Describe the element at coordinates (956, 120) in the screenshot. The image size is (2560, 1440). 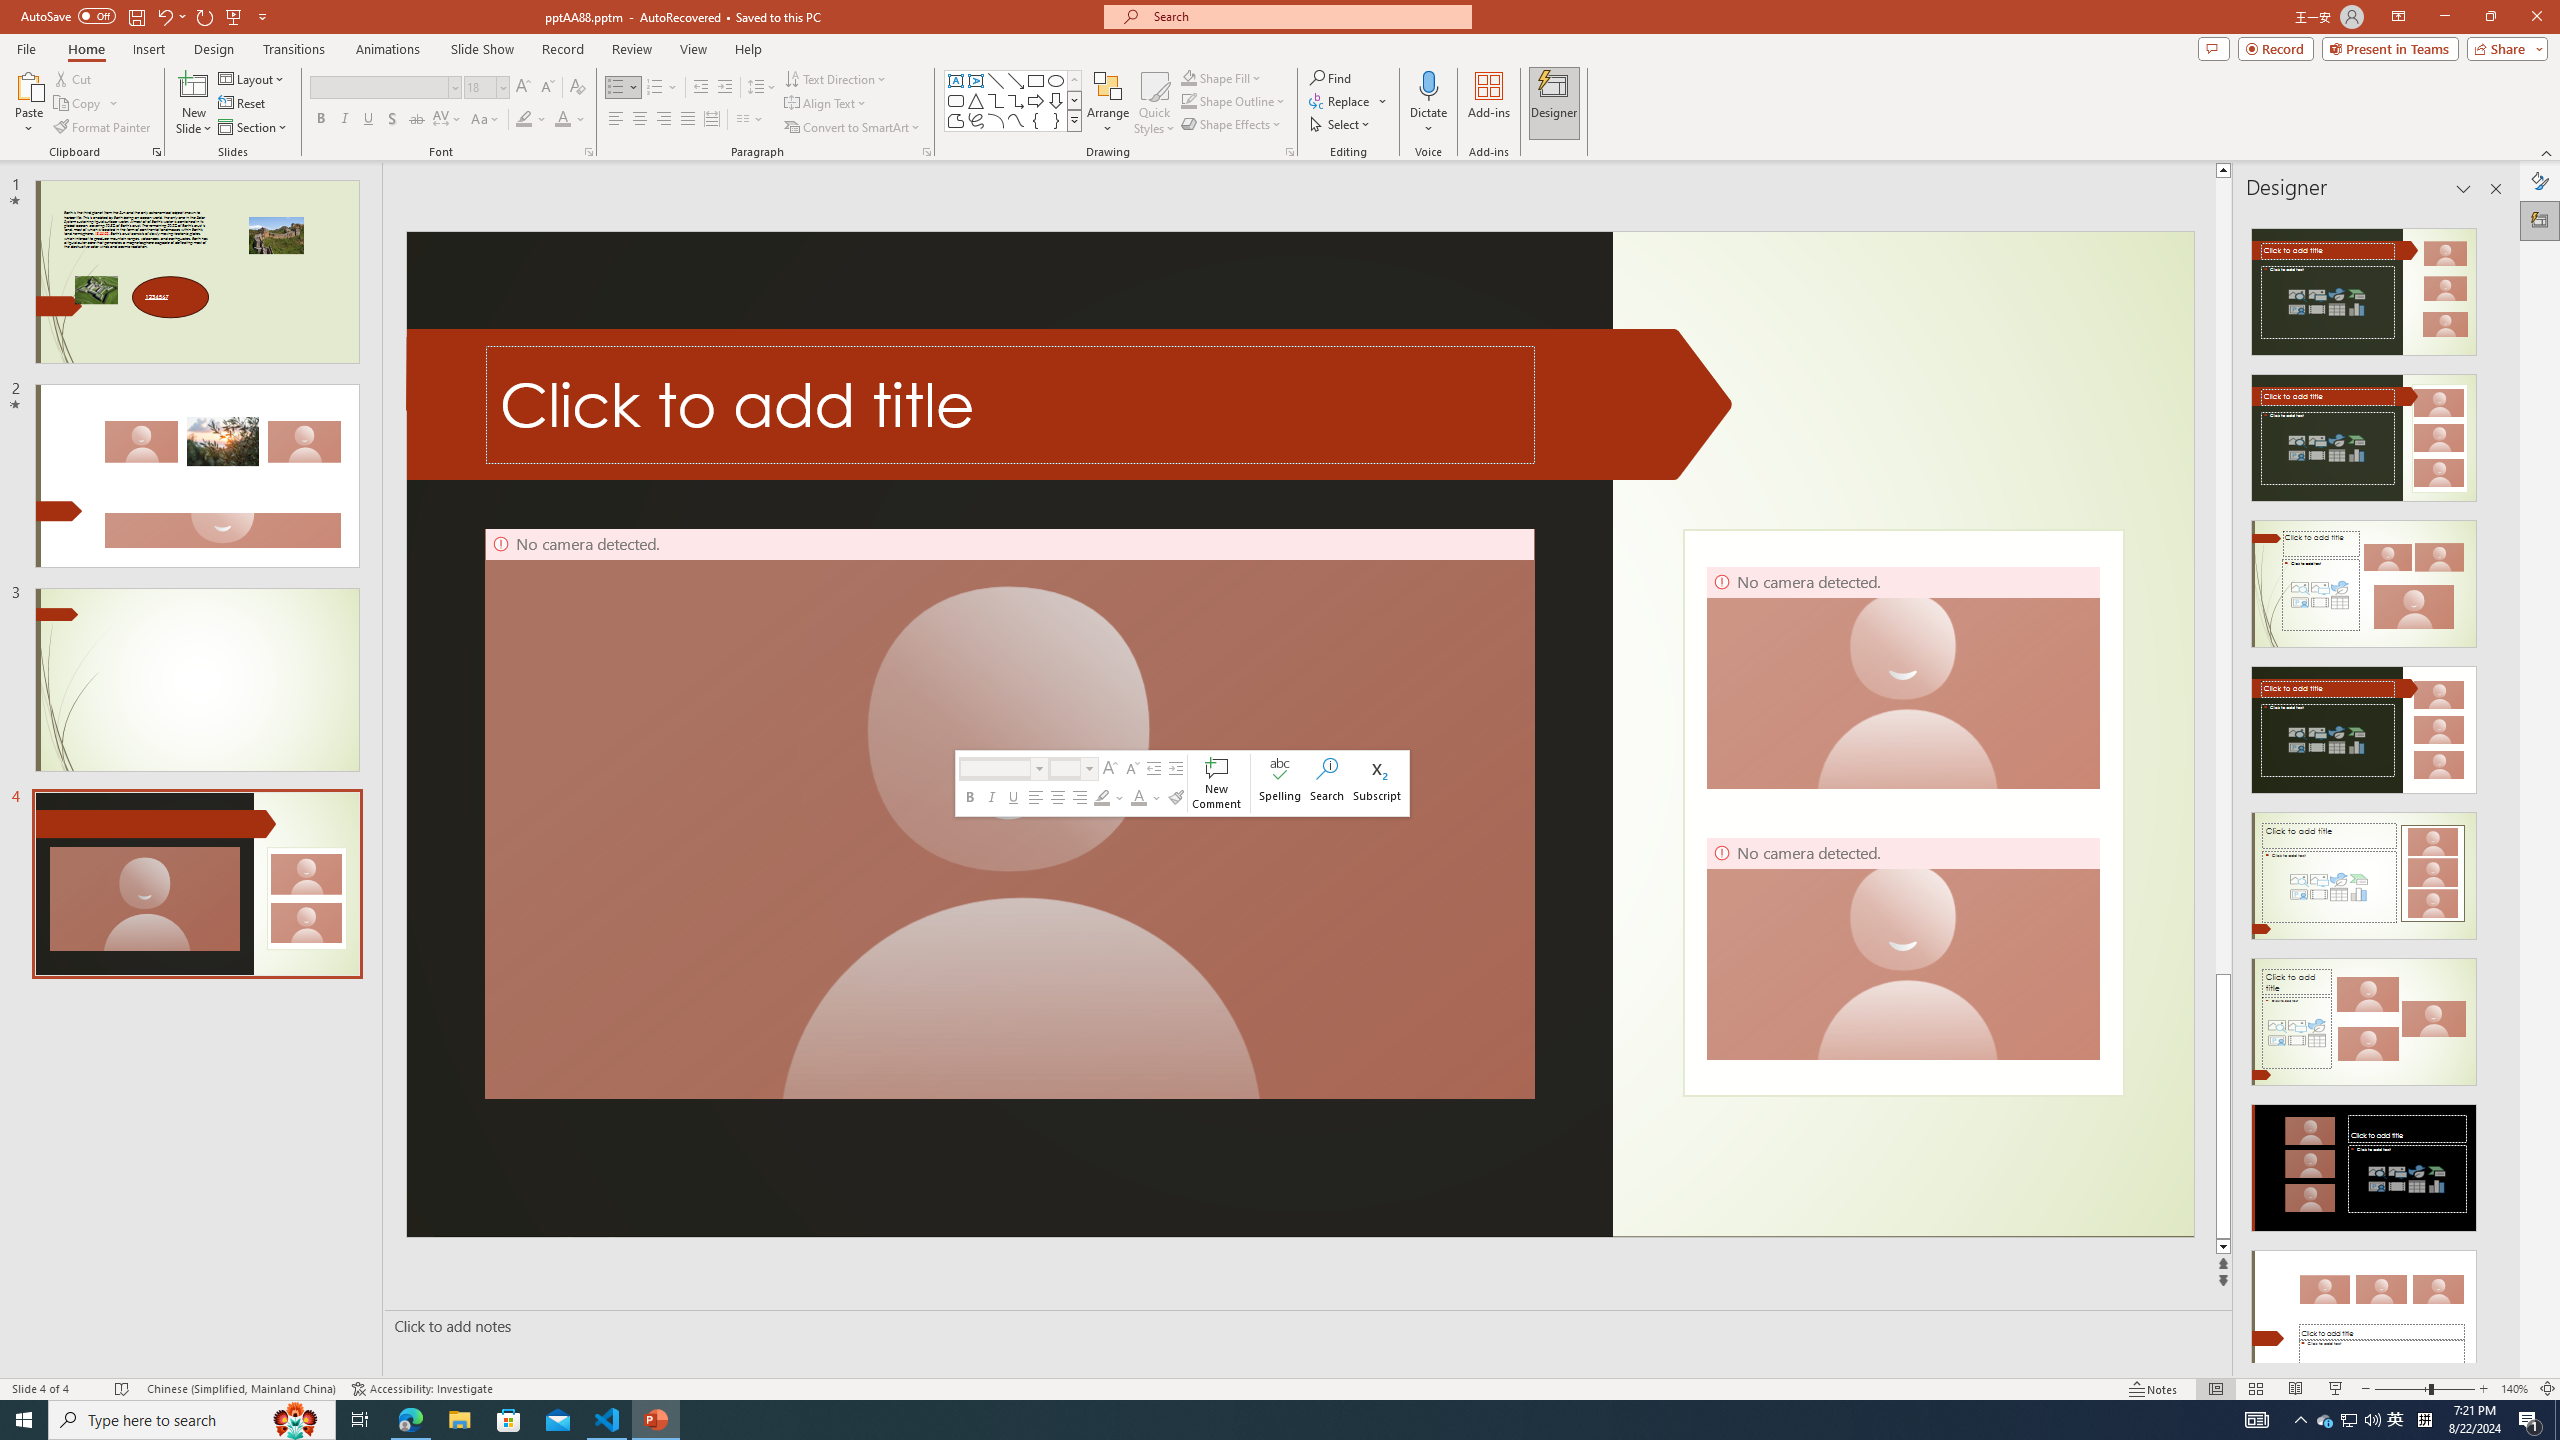
I see `Freeform: Shape` at that location.